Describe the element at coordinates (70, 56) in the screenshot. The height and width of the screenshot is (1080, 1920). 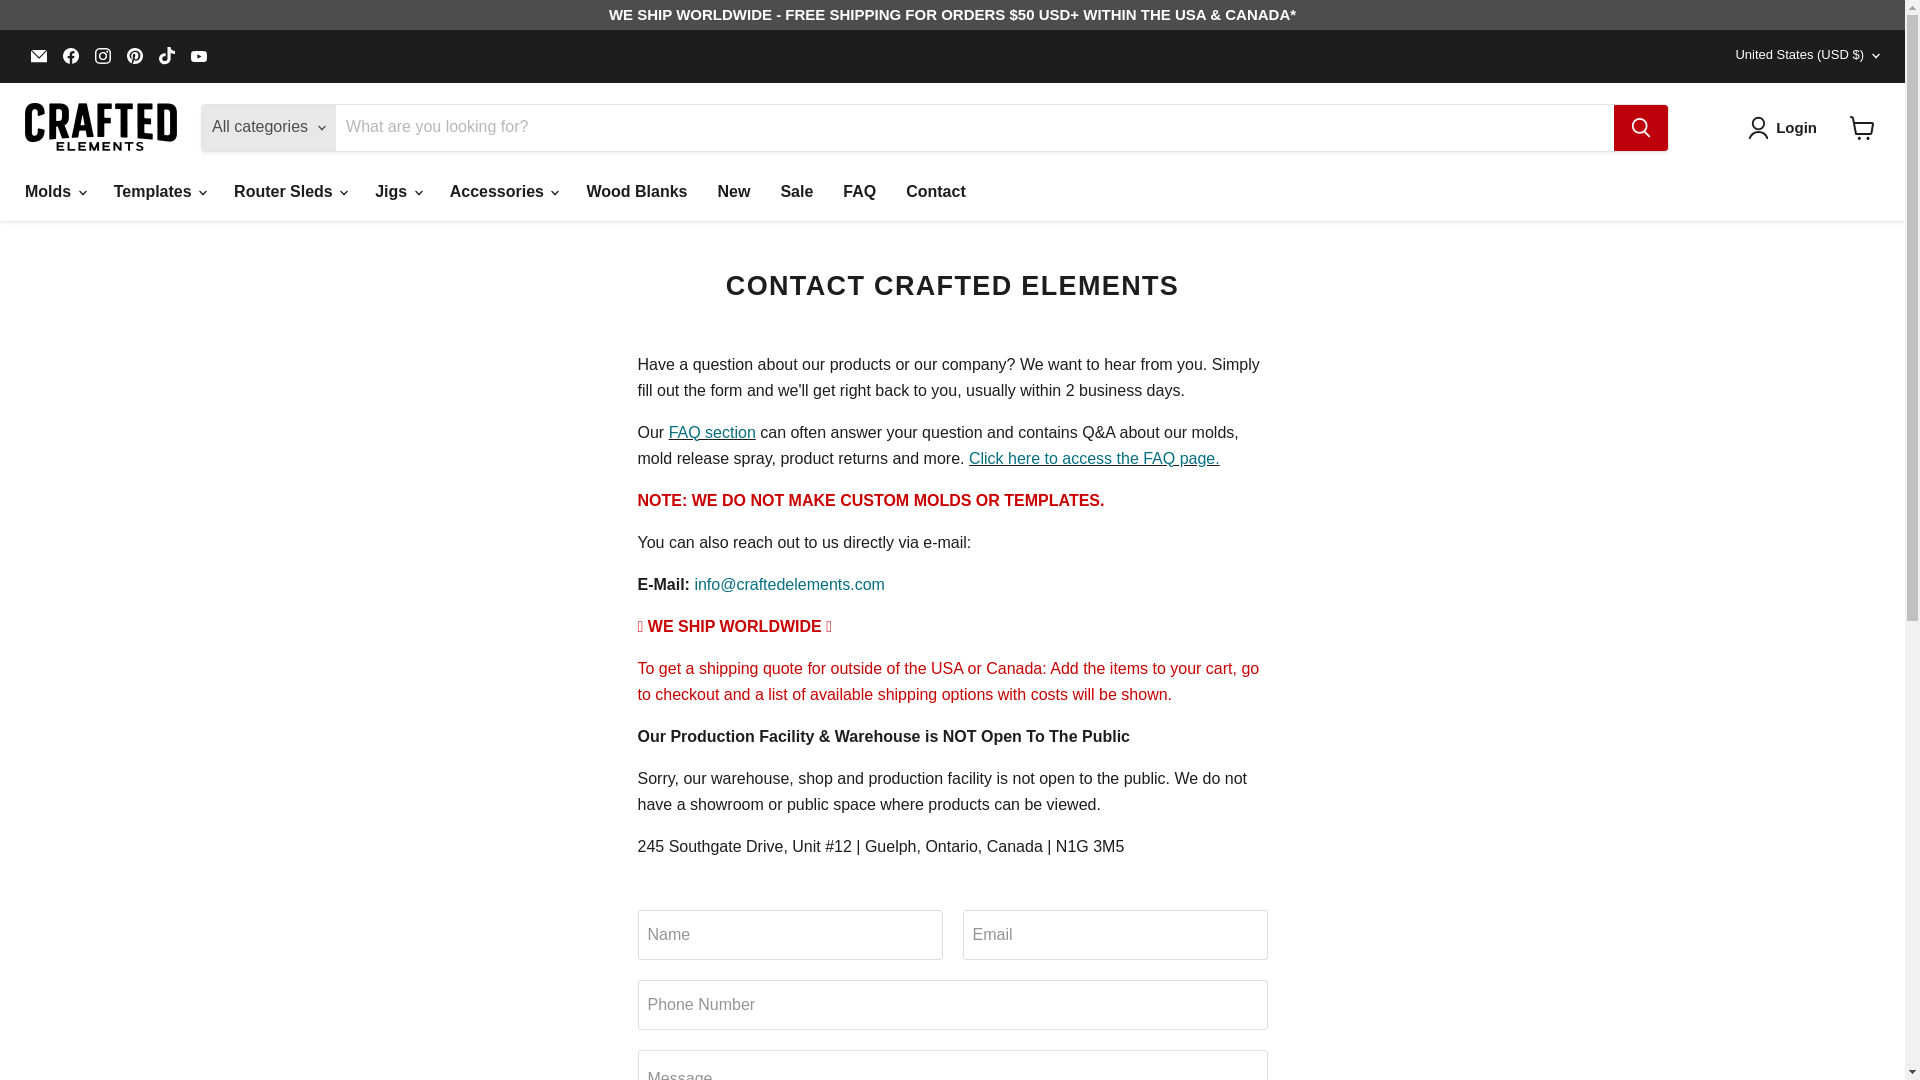
I see `Find us on Facebook` at that location.